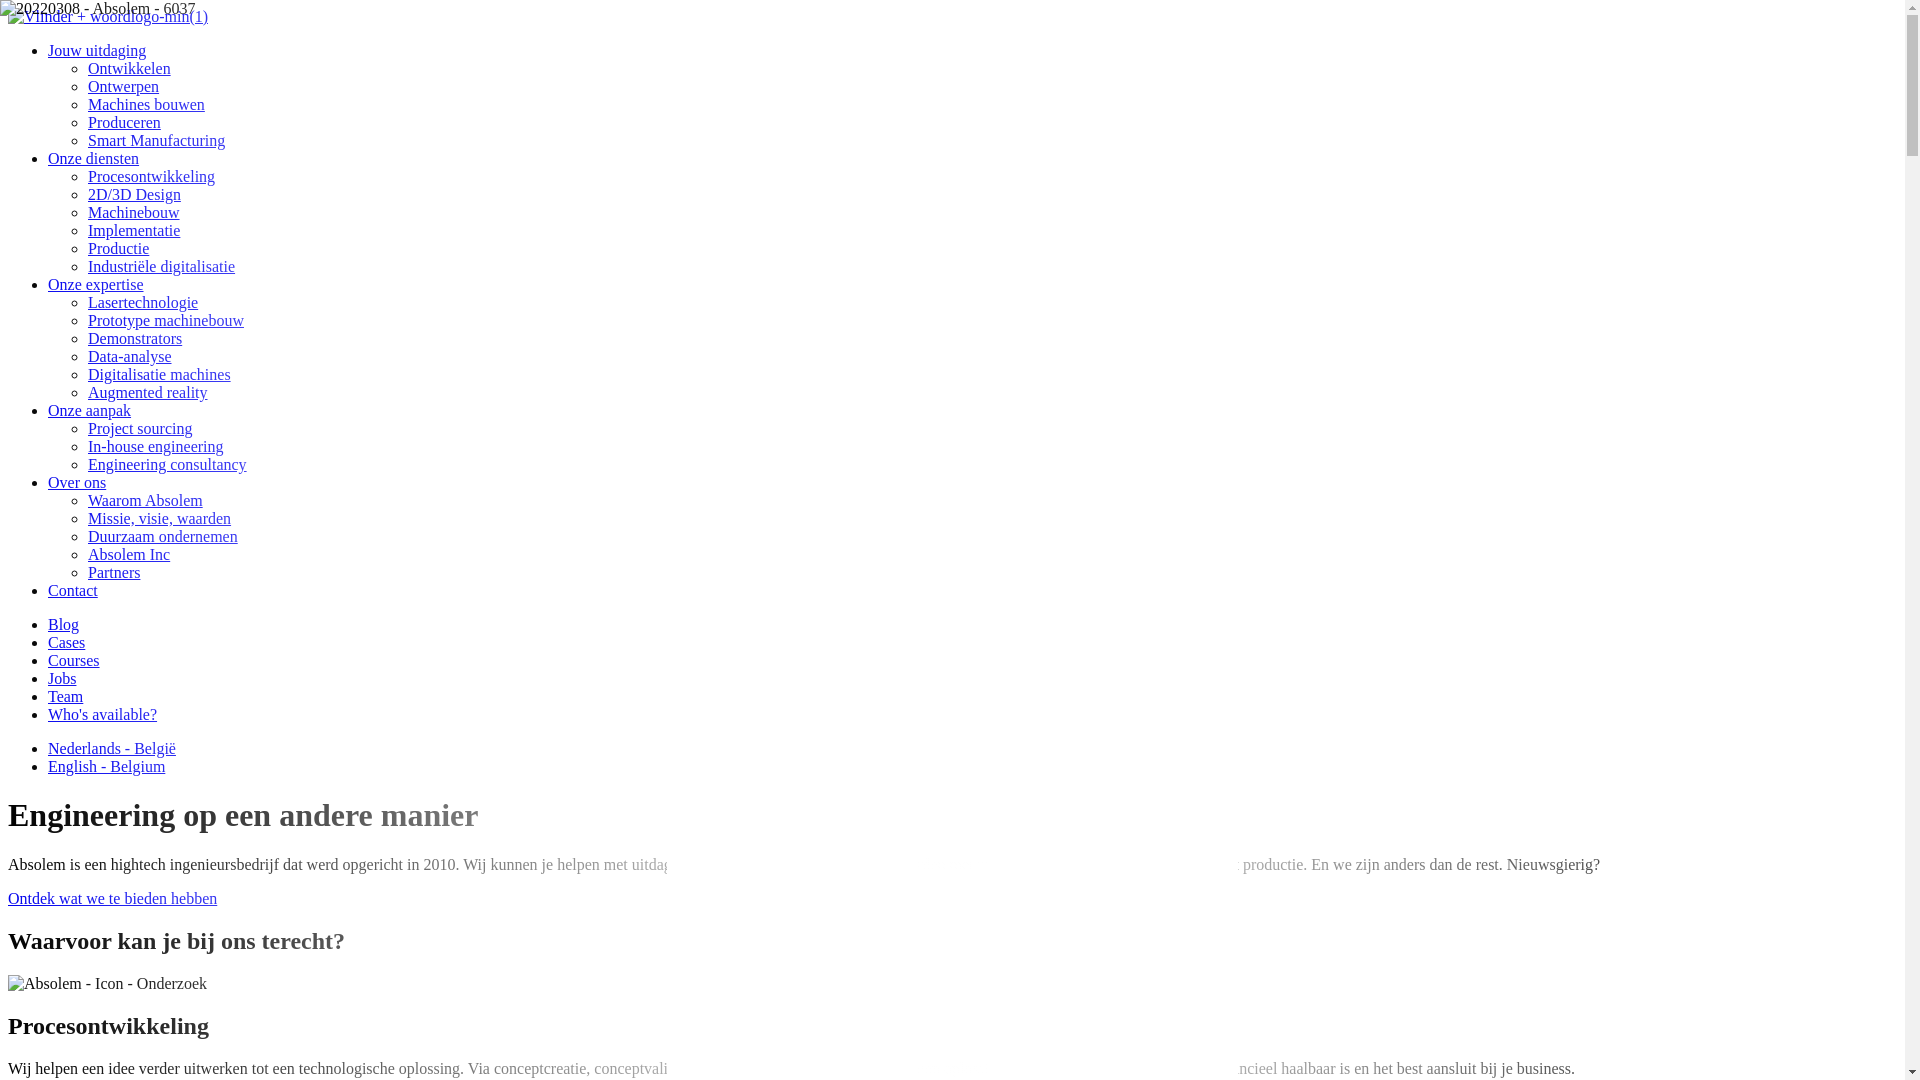 The width and height of the screenshot is (1920, 1080). I want to click on Procesontwikkeling, so click(152, 176).